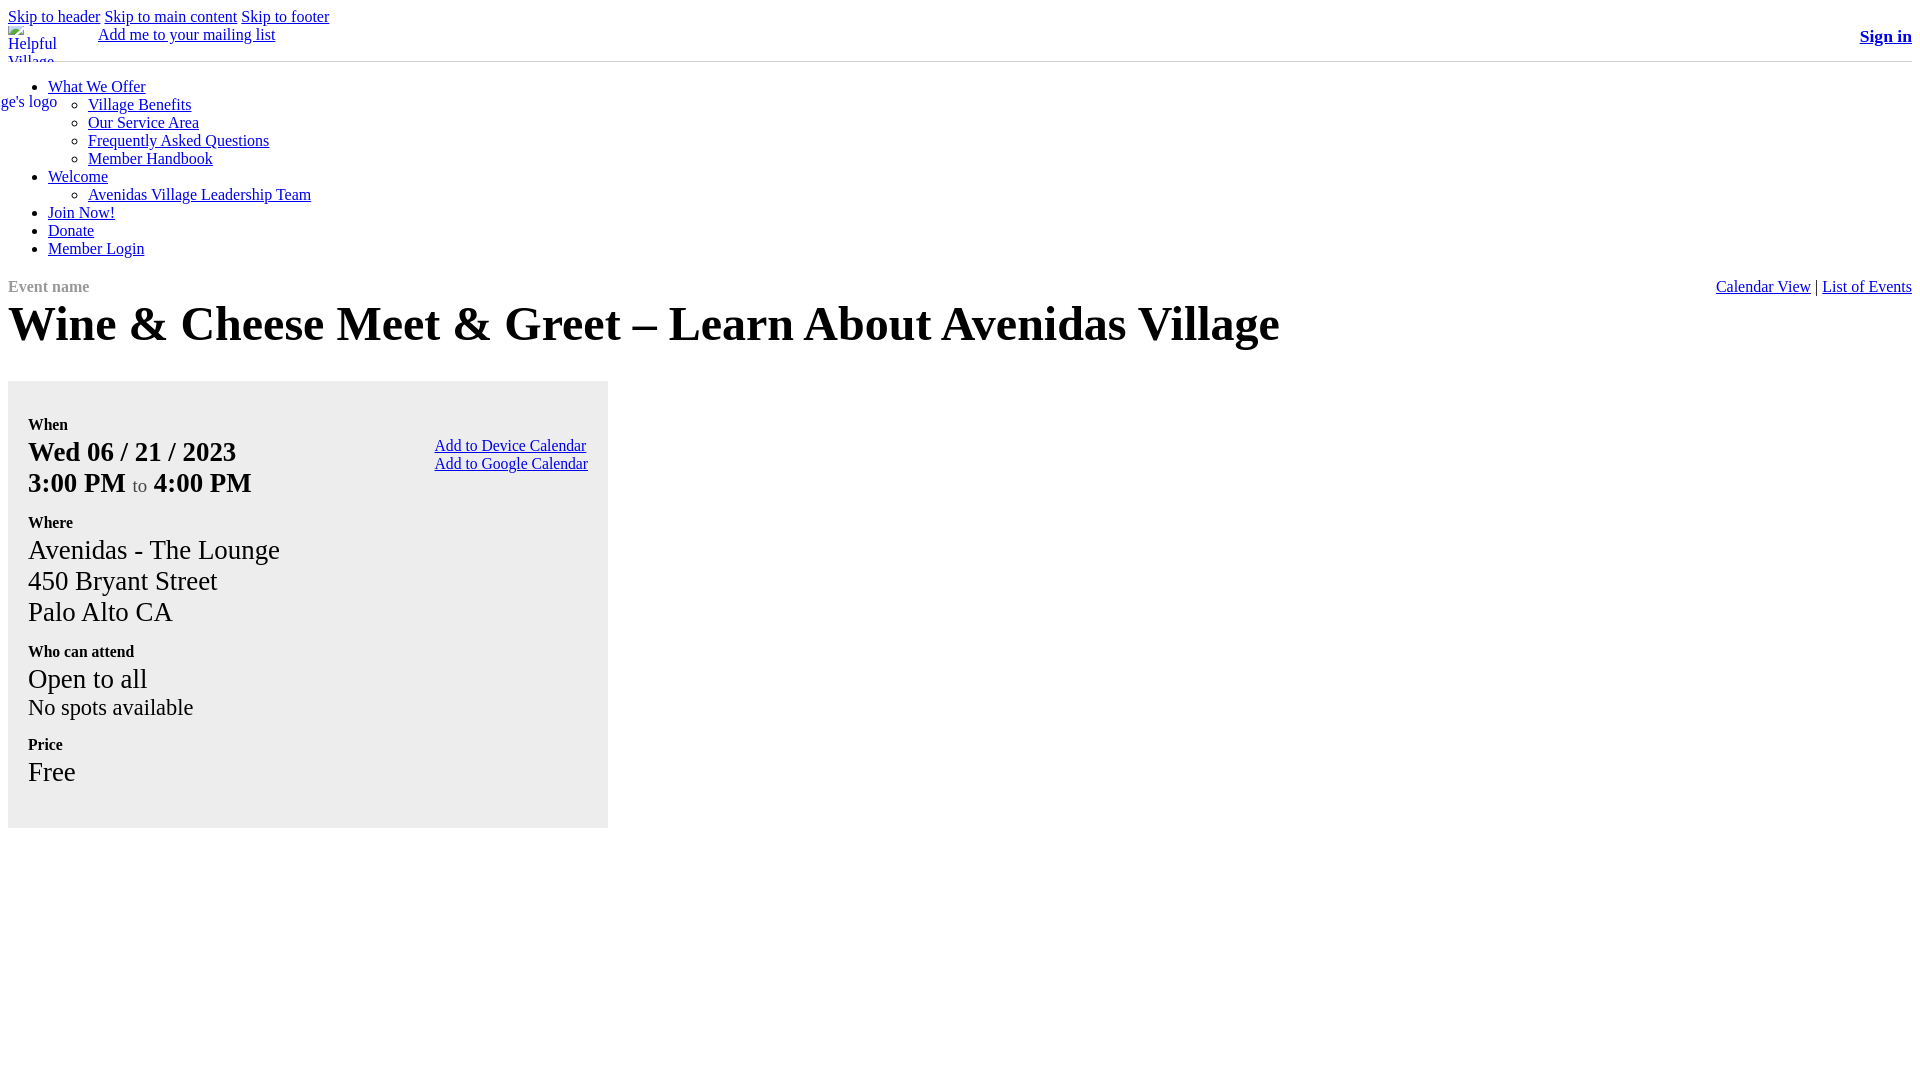 The height and width of the screenshot is (1080, 1920). What do you see at coordinates (186, 34) in the screenshot?
I see `Add me to your mailing list` at bounding box center [186, 34].